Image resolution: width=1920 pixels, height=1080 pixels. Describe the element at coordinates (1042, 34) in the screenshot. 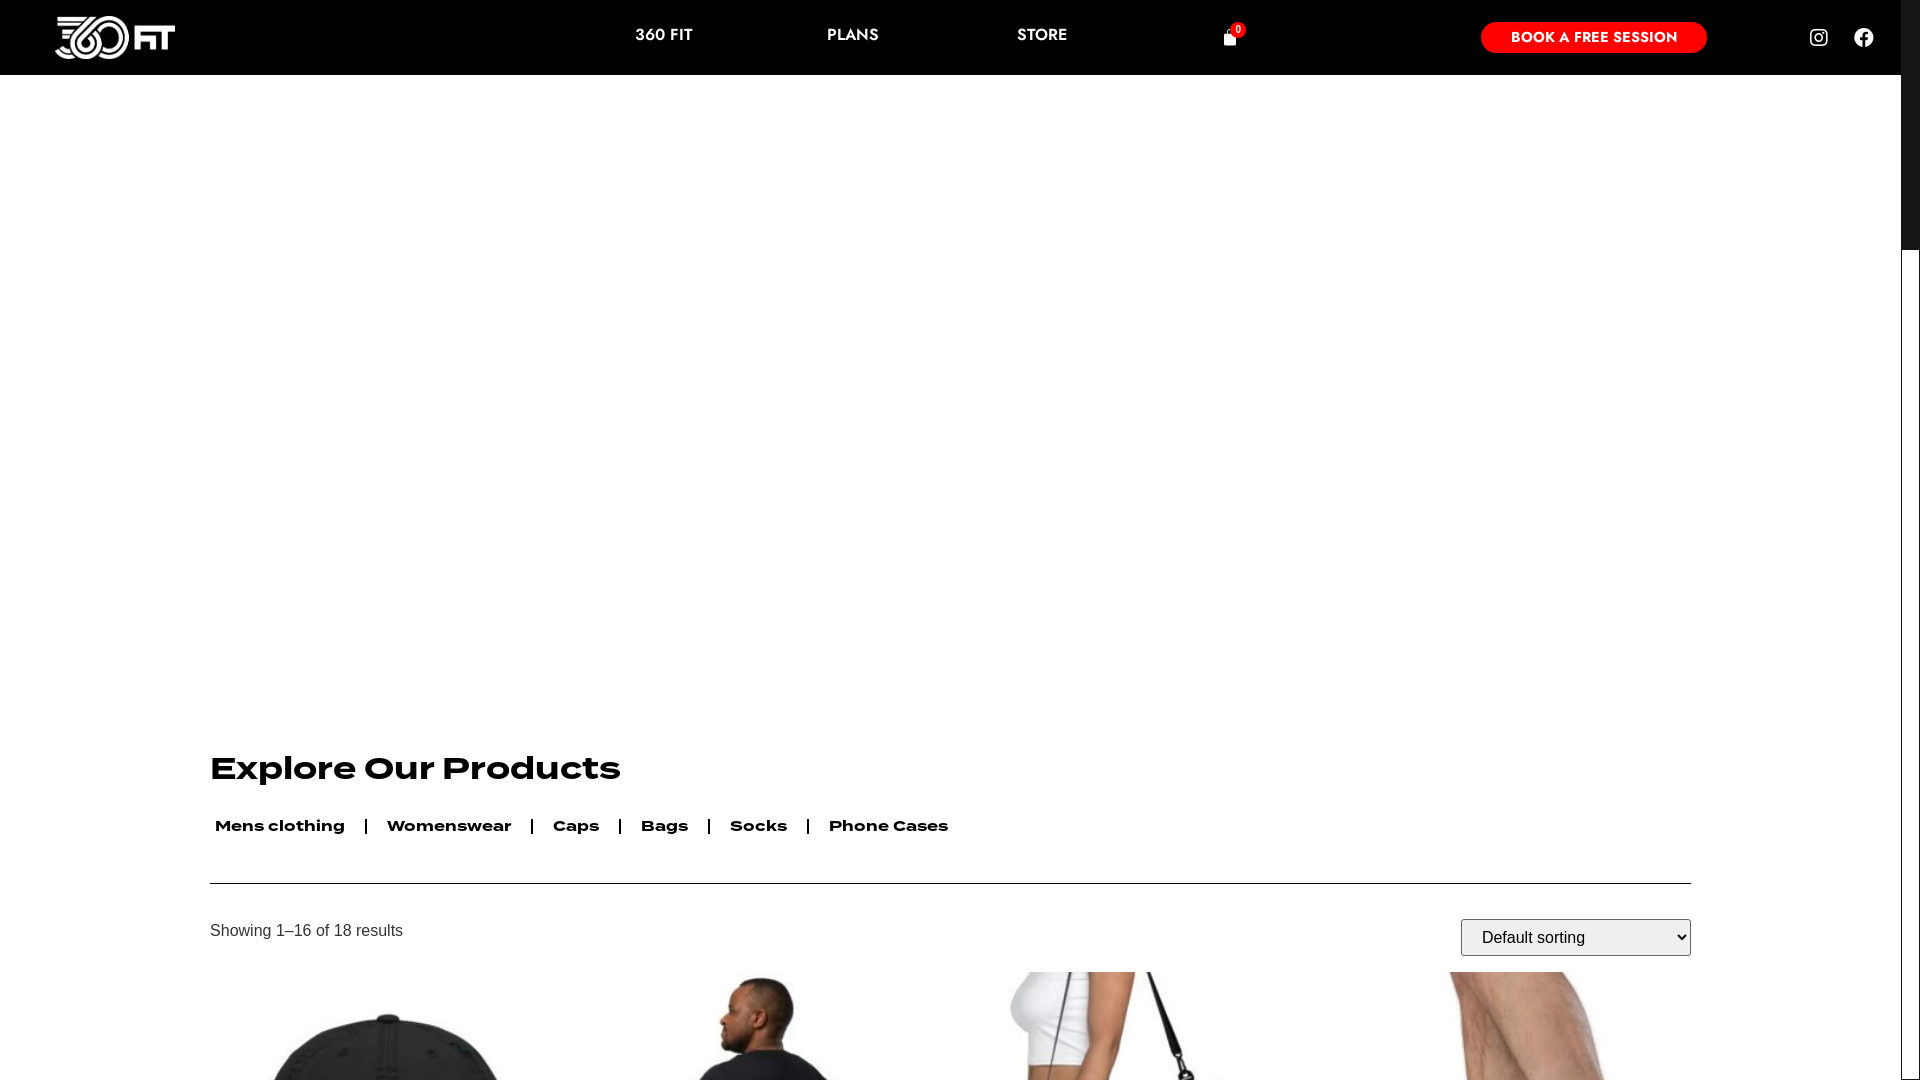

I see `STORE` at that location.